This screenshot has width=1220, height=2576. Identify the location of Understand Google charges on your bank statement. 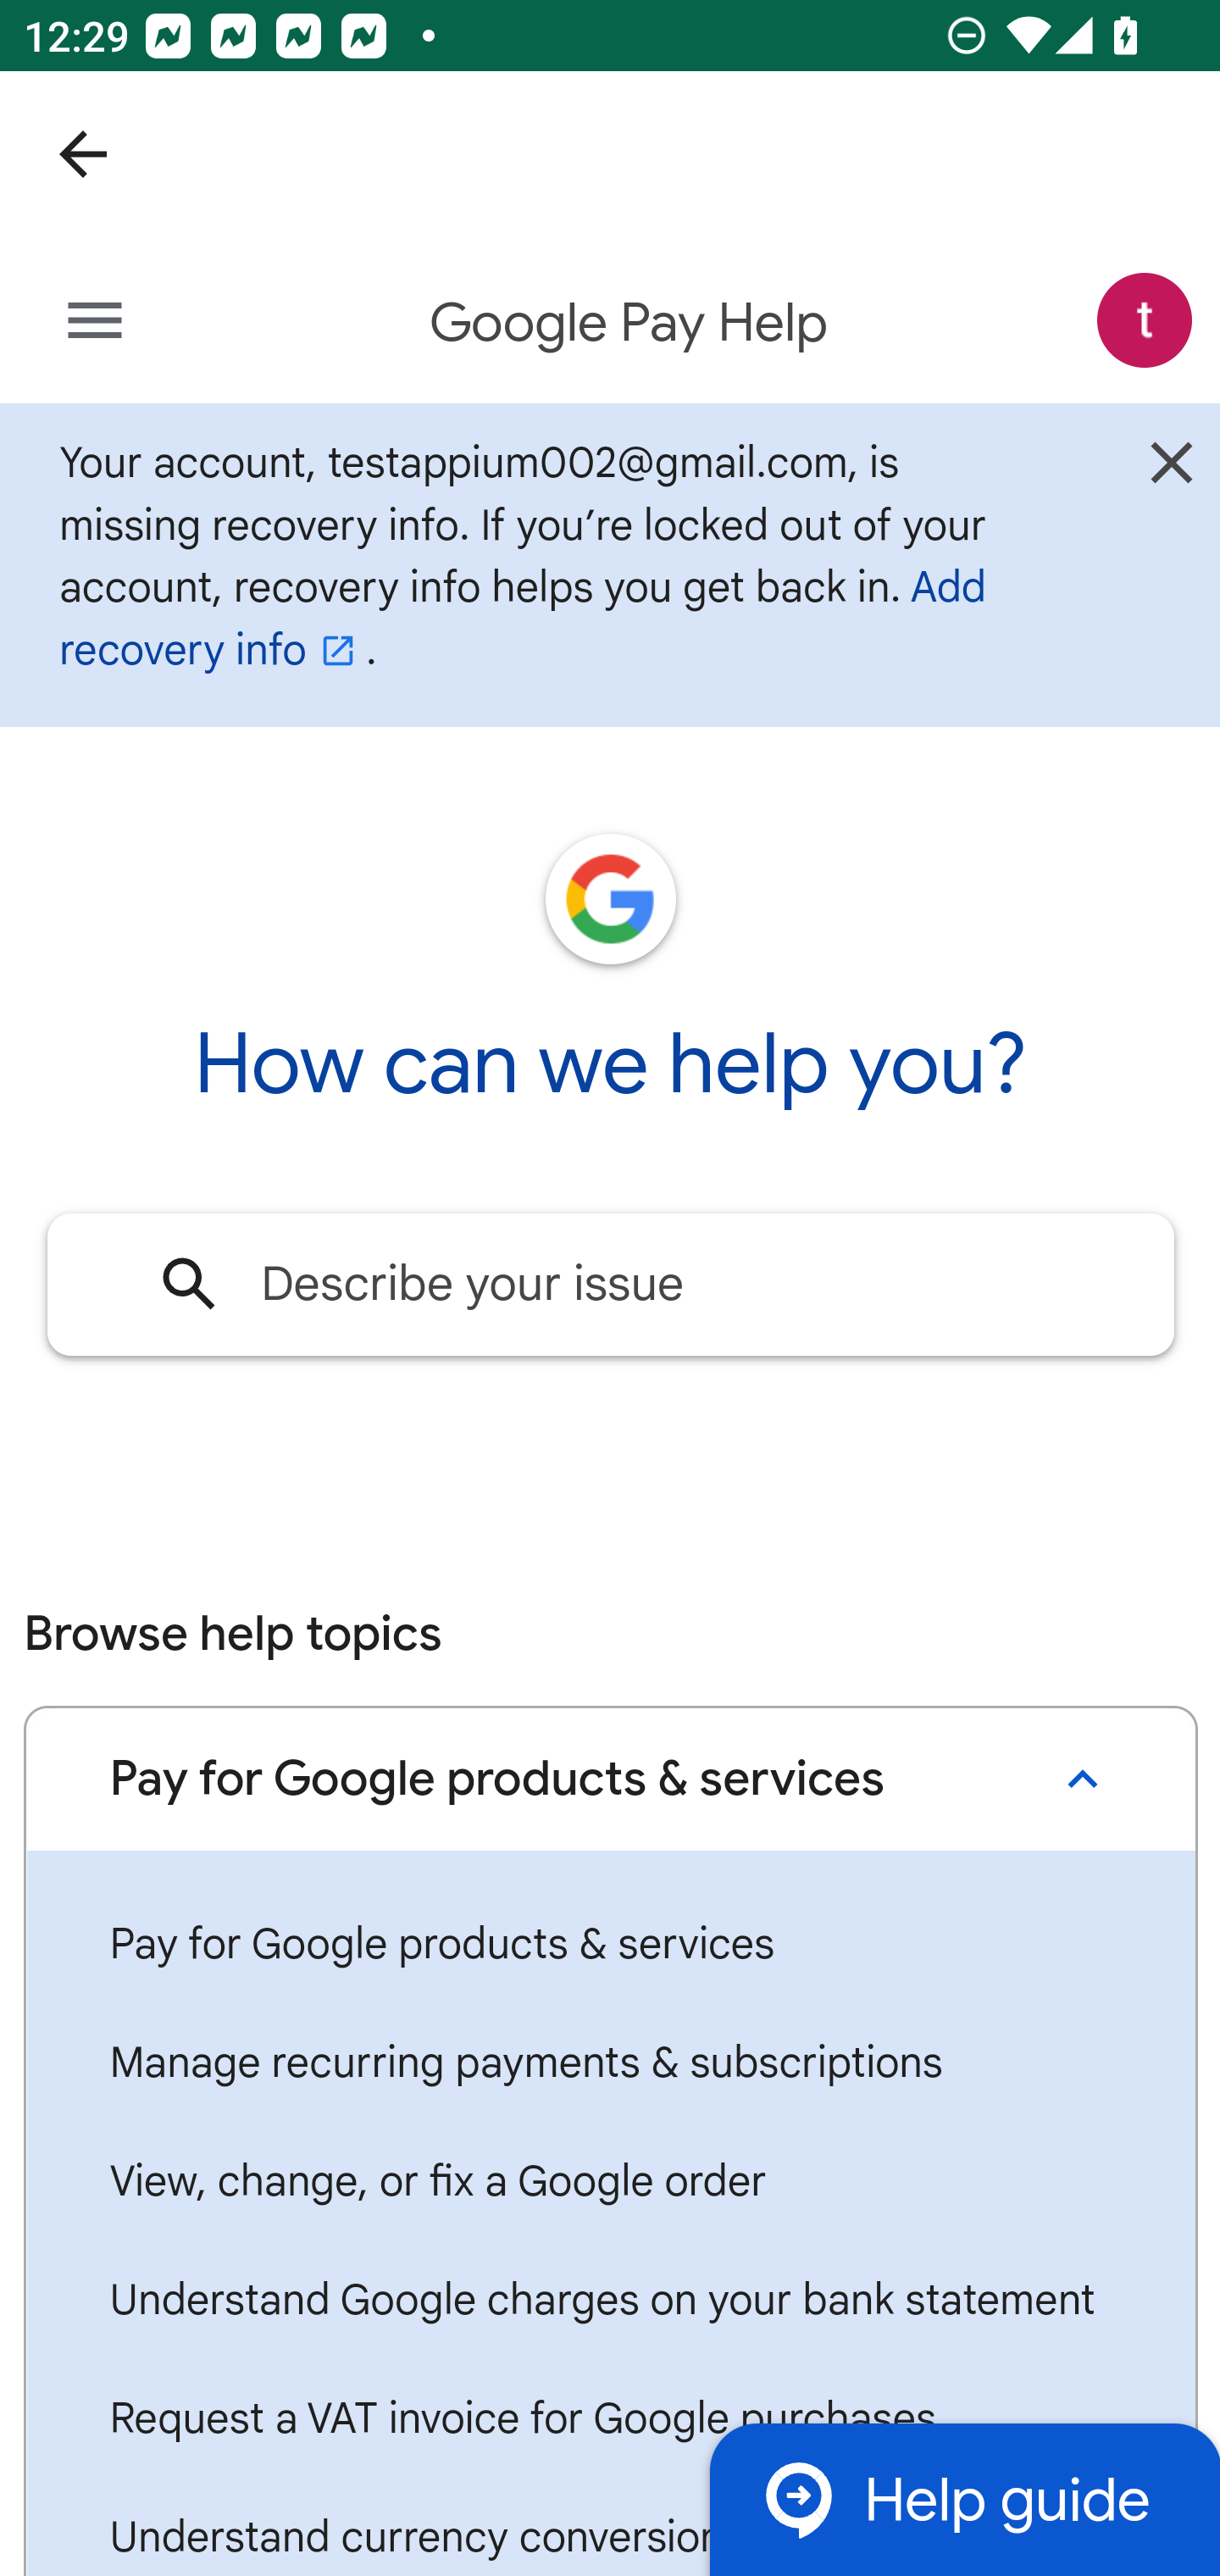
(610, 2301).